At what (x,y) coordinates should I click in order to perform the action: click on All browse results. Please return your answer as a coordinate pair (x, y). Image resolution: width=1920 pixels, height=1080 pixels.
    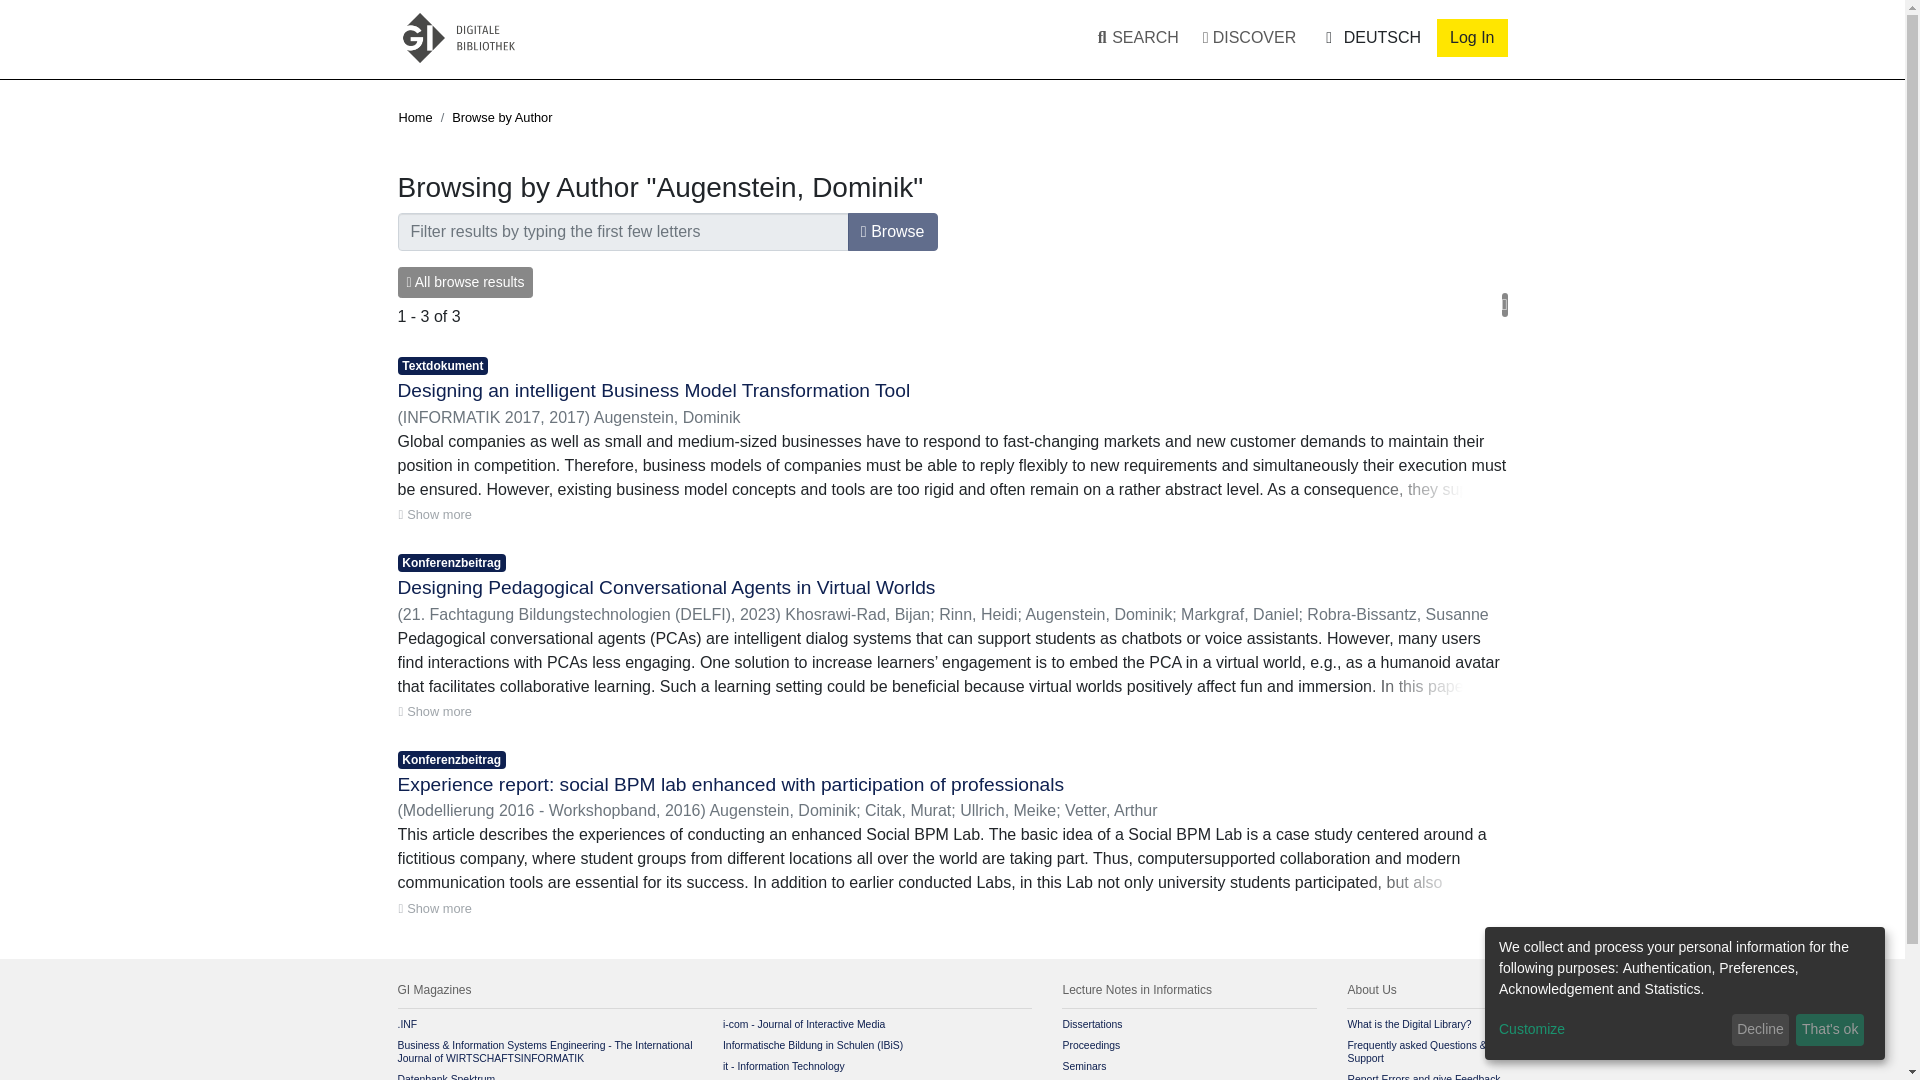
    Looking at the image, I should click on (465, 282).